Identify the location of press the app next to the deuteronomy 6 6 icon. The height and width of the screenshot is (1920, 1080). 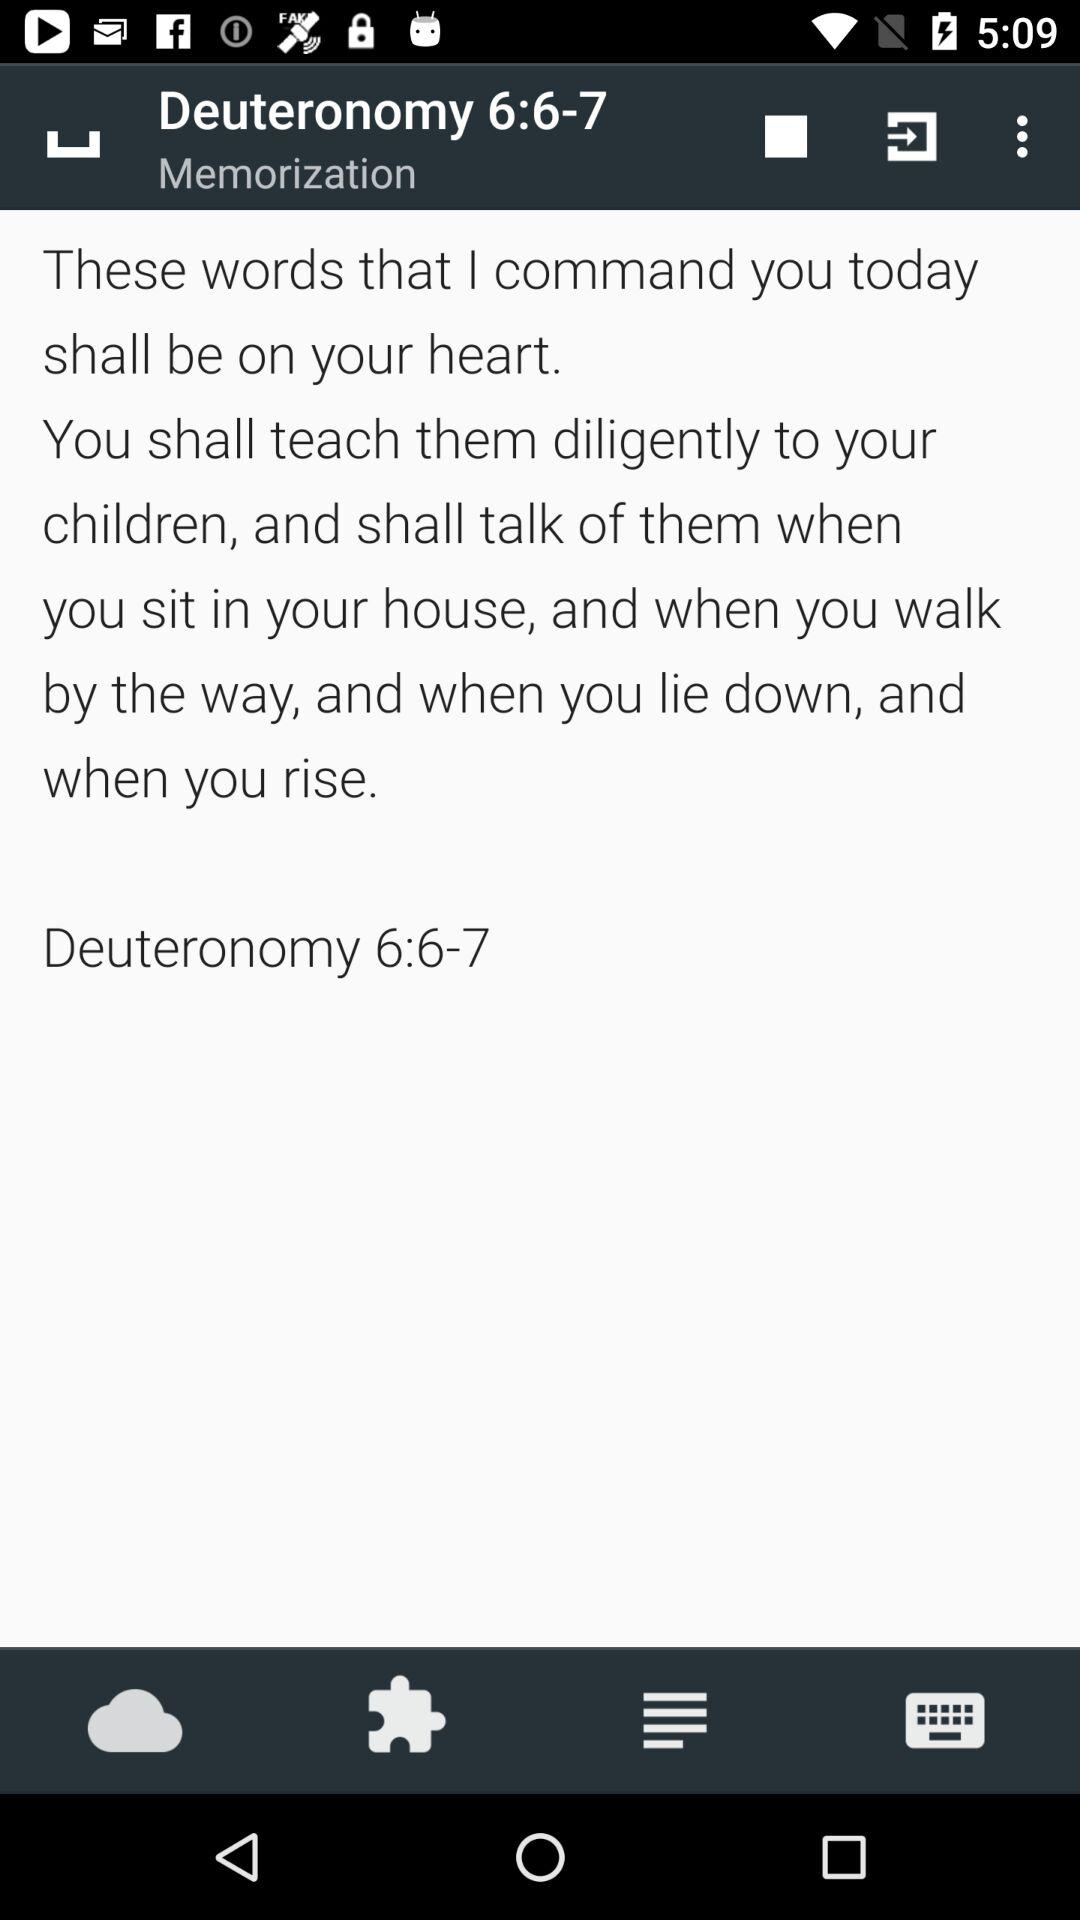
(786, 136).